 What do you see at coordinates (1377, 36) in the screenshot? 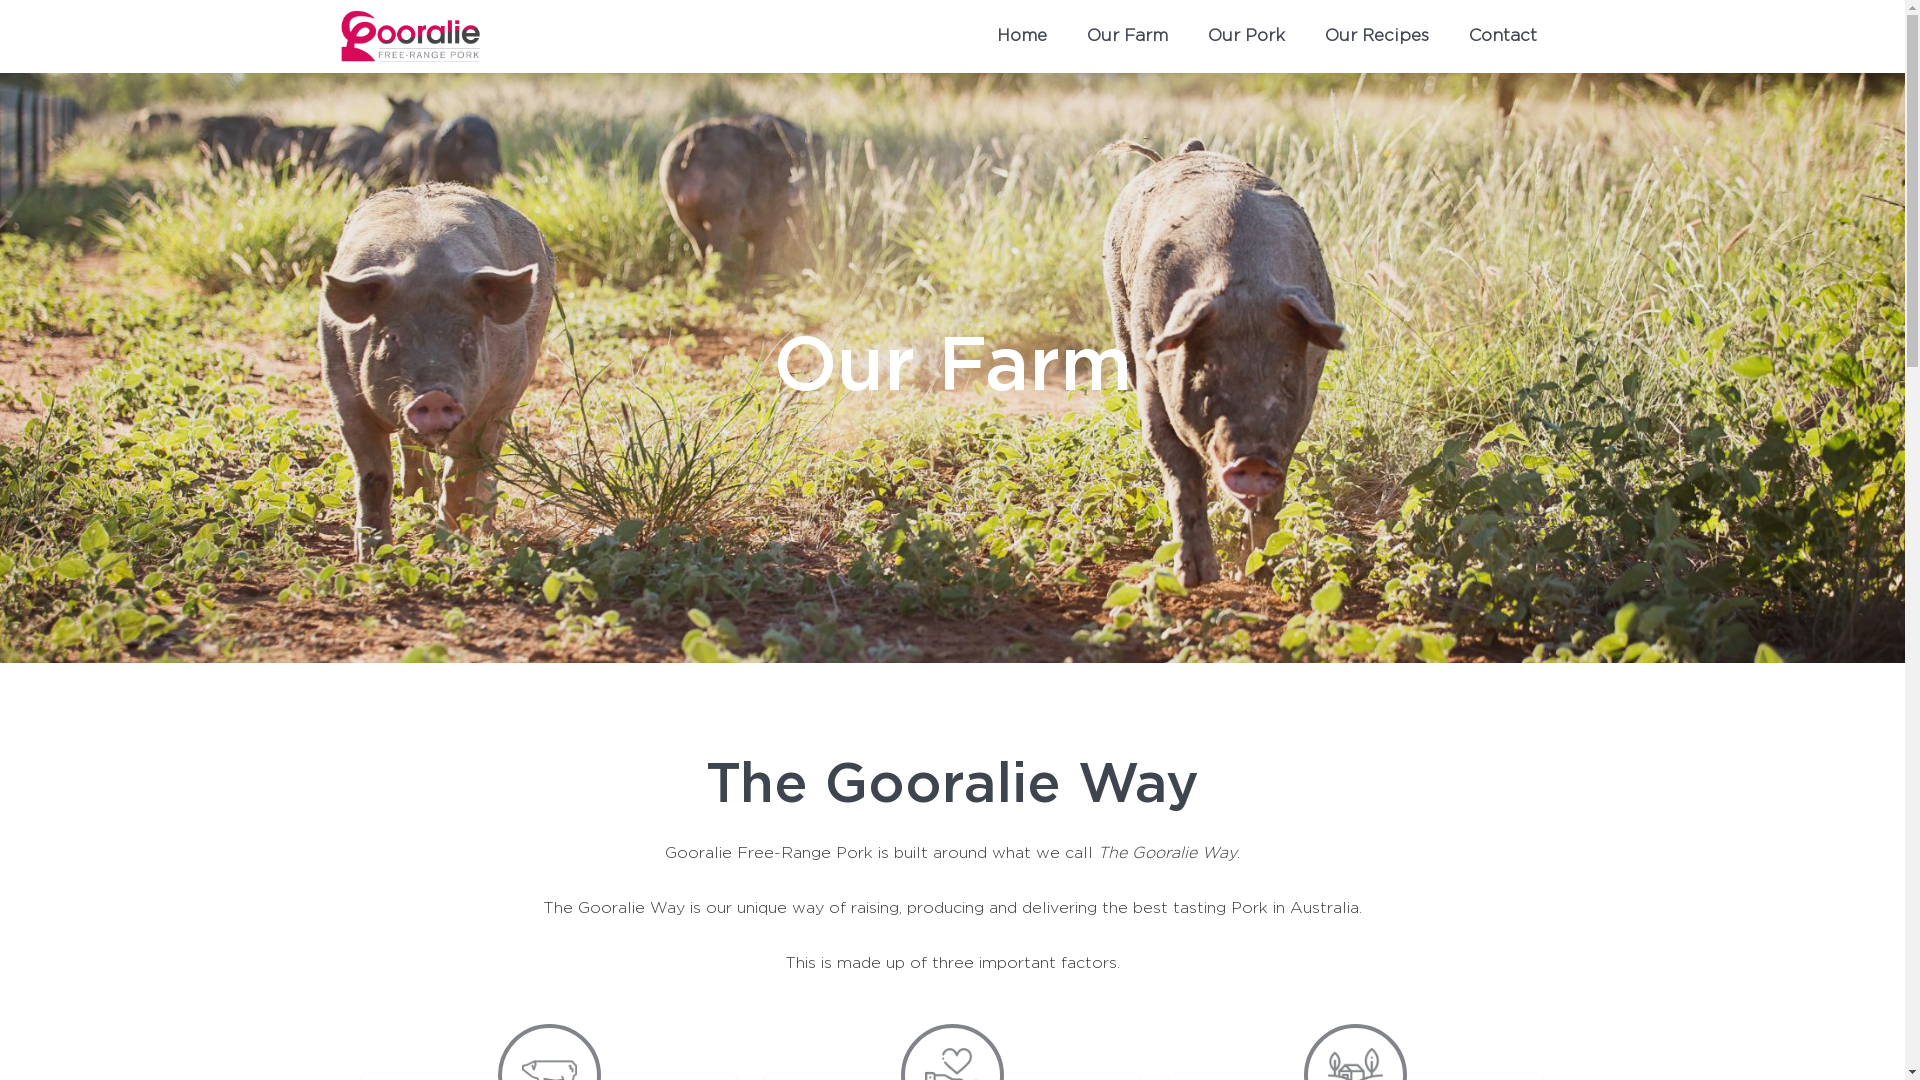
I see `Our Recipes` at bounding box center [1377, 36].